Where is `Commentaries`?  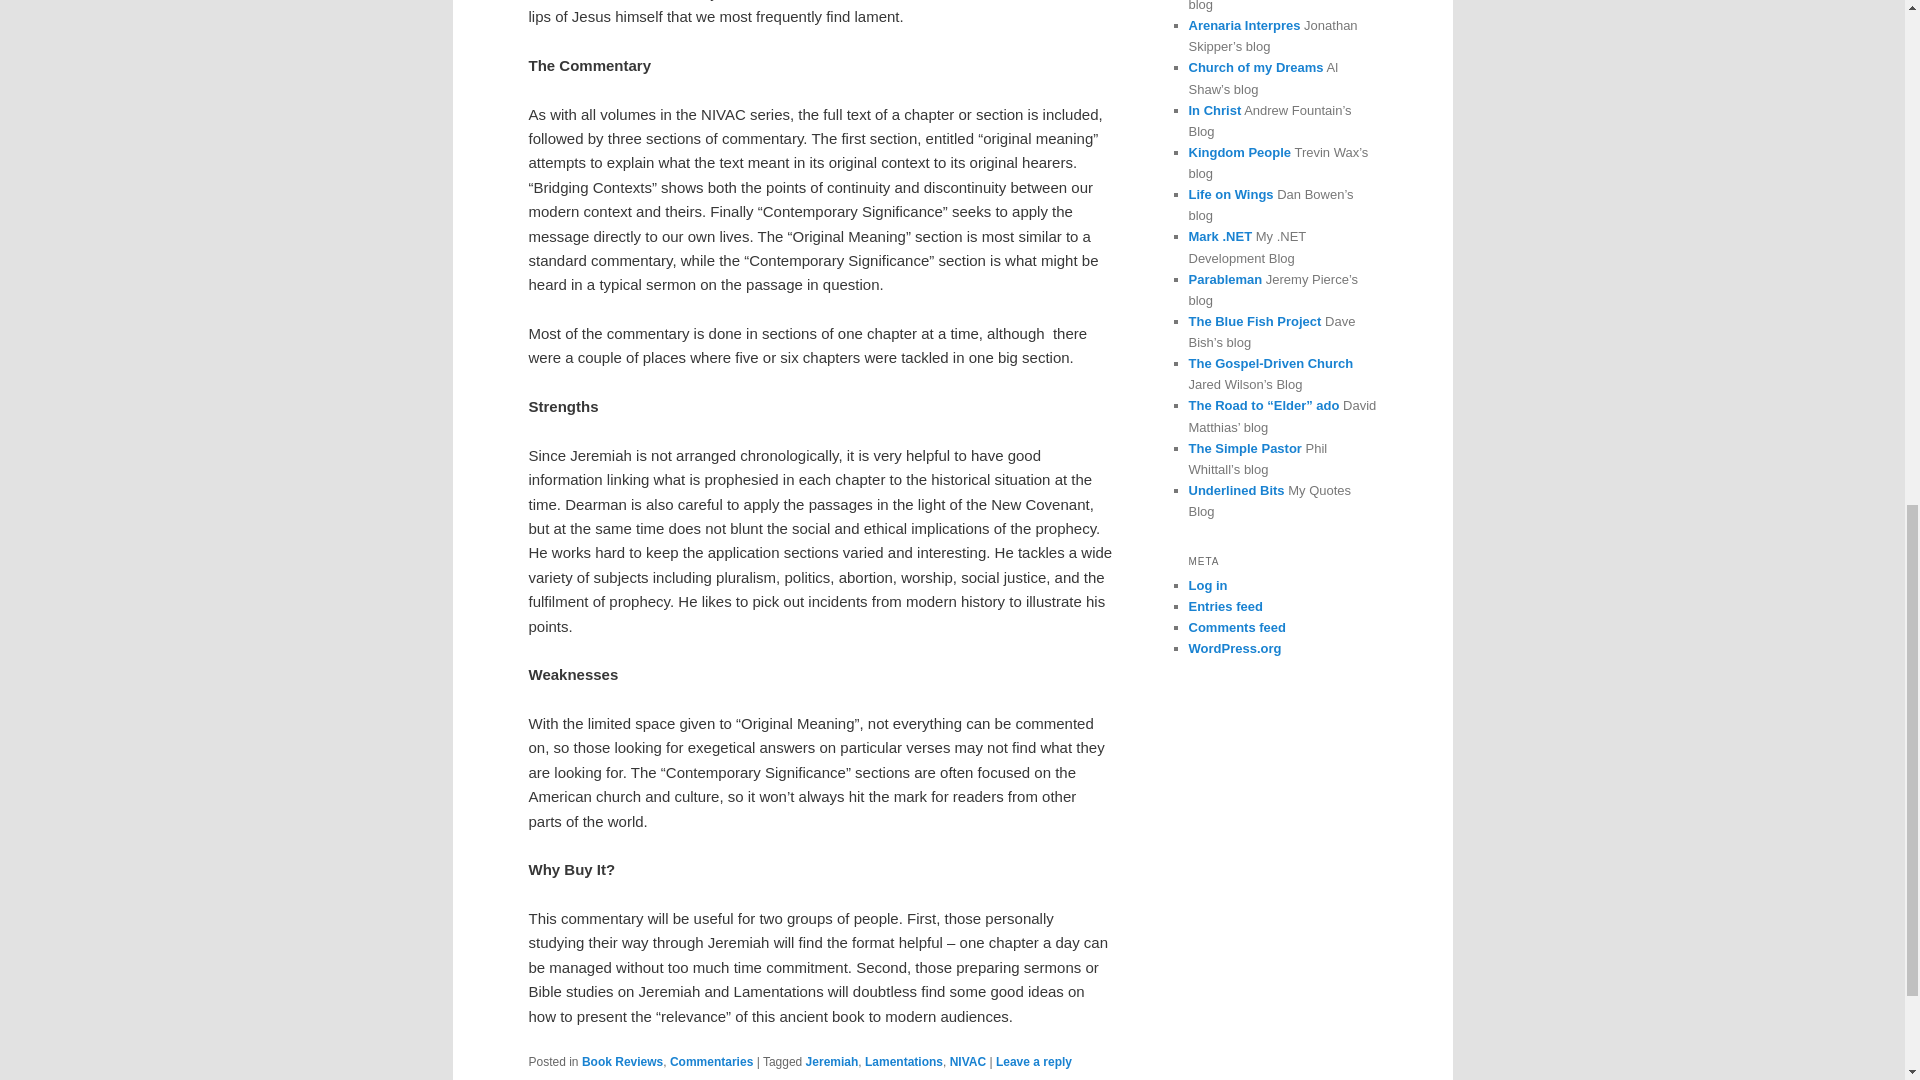 Commentaries is located at coordinates (711, 1062).